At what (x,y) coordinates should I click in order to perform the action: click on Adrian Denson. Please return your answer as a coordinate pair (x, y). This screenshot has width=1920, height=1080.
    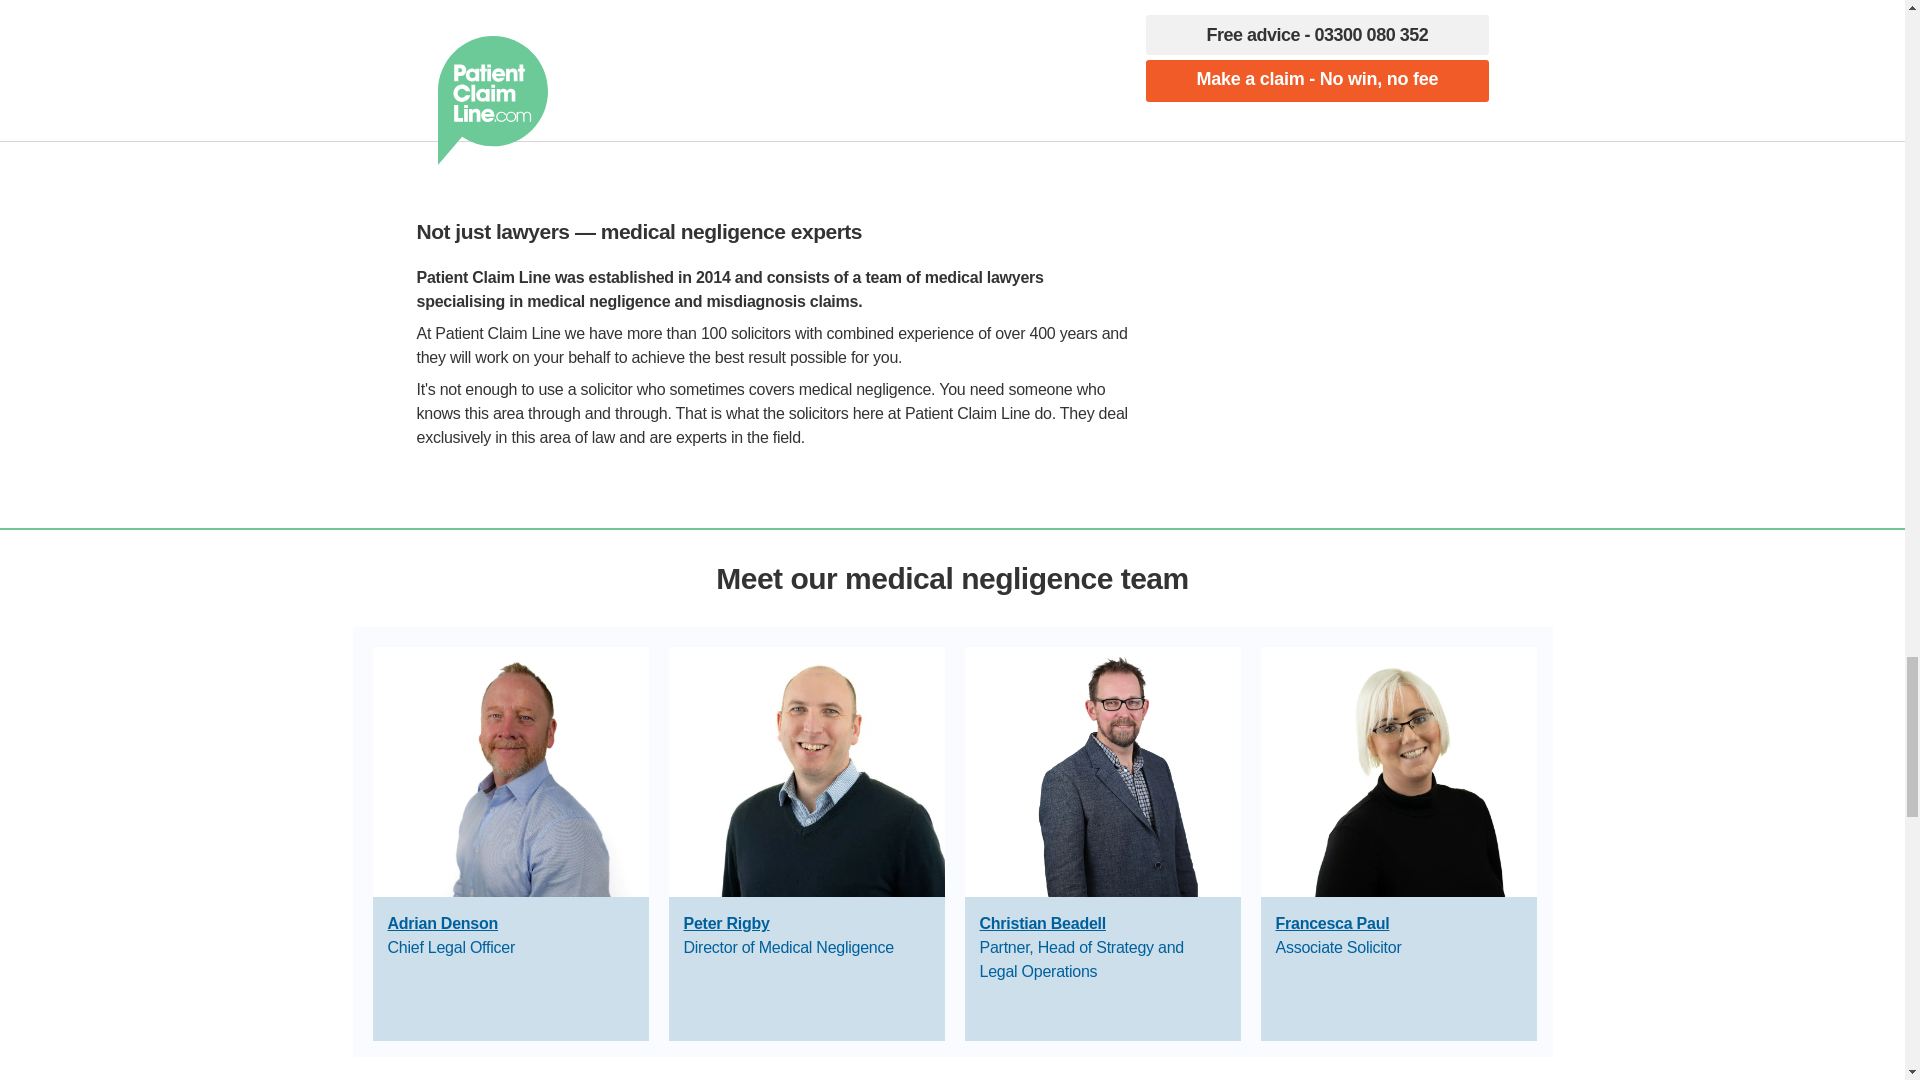
    Looking at the image, I should click on (443, 923).